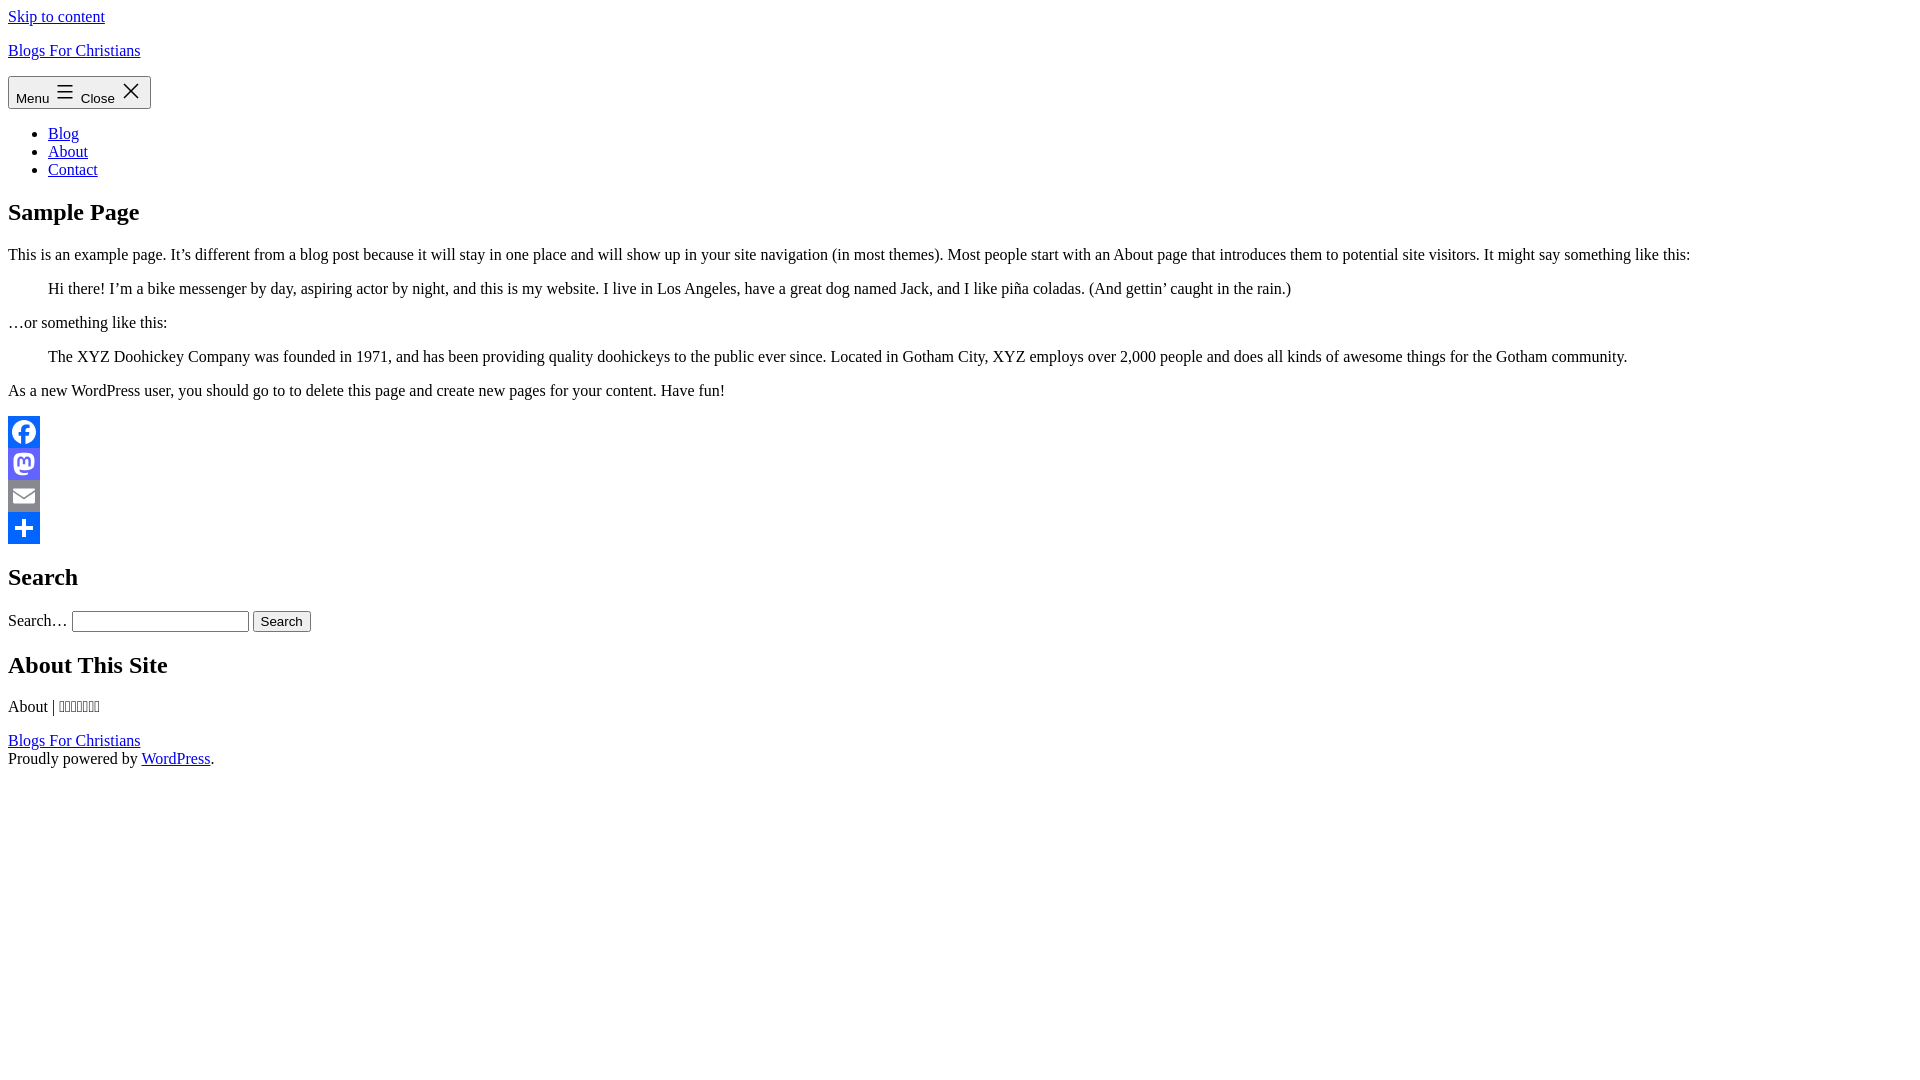  I want to click on WordPress, so click(176, 758).